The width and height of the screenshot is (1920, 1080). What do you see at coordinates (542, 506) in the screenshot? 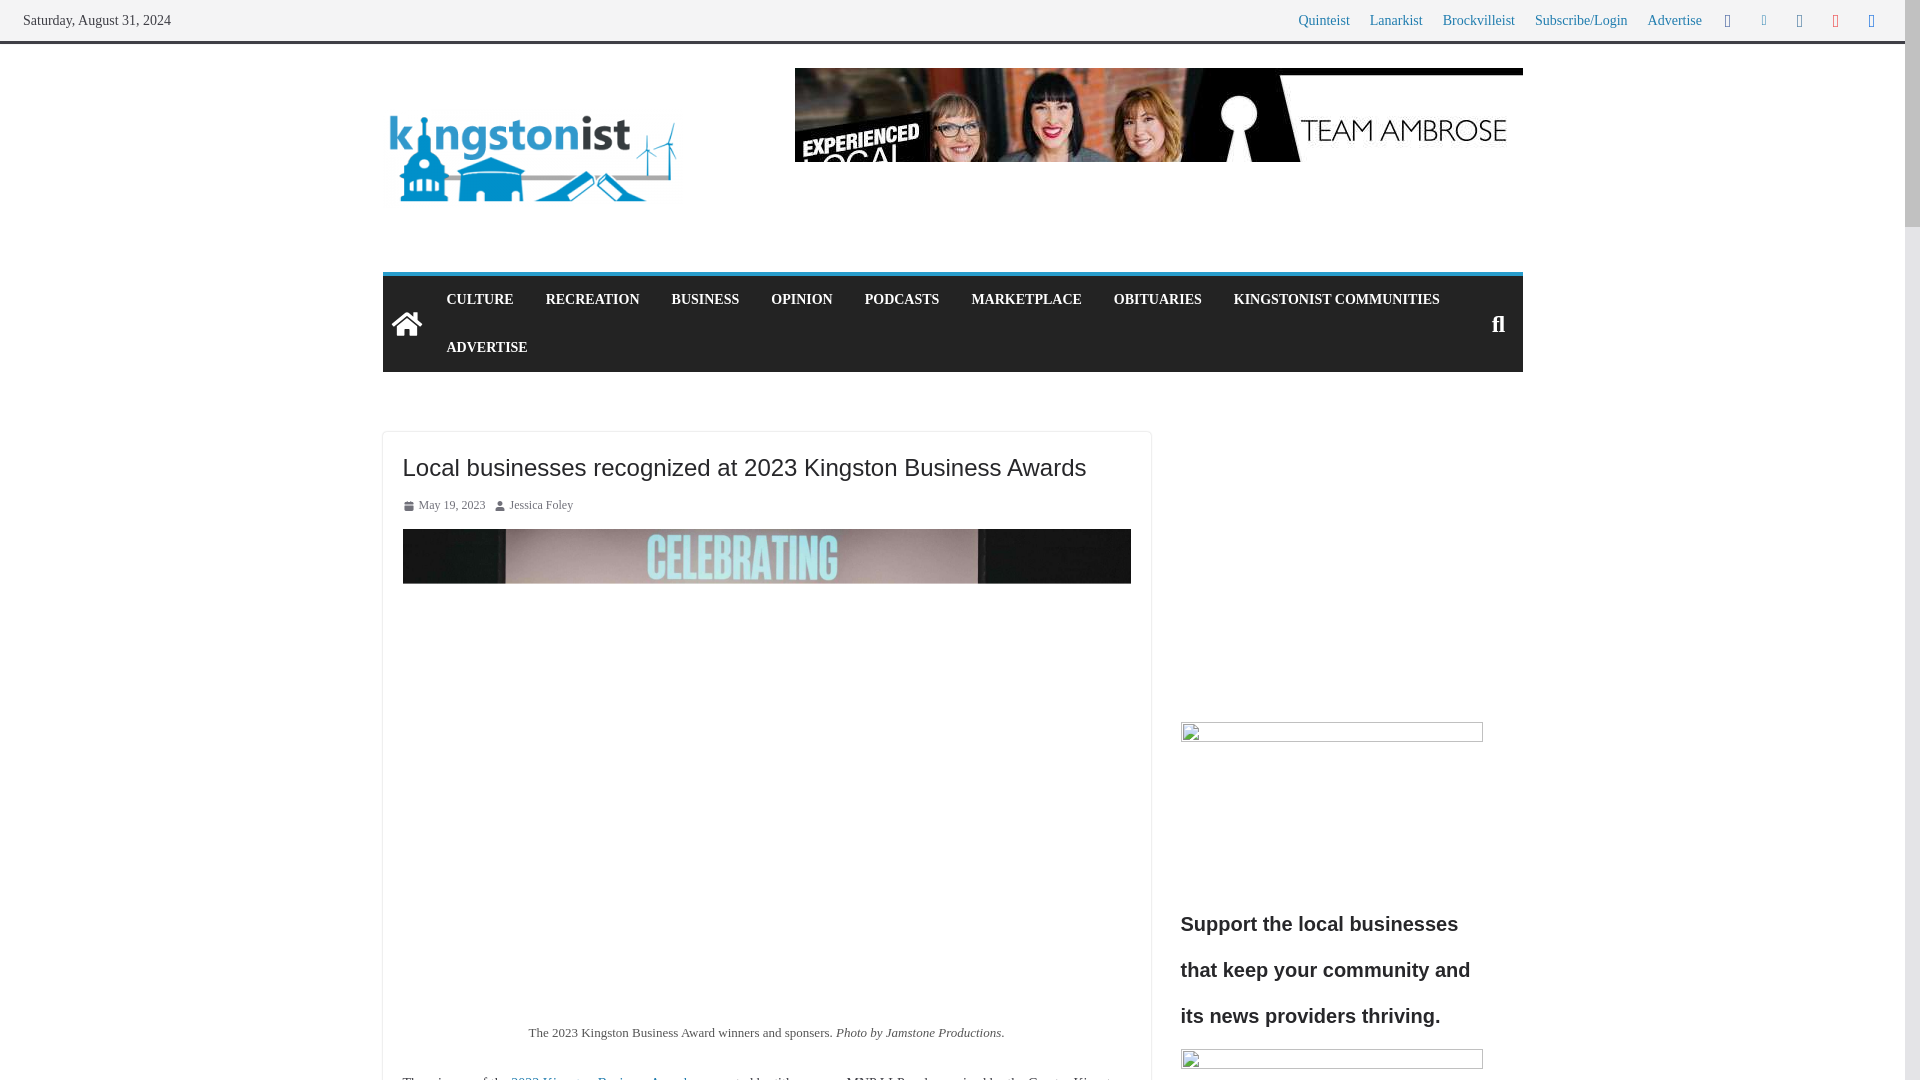
I see `Jessica Foley` at bounding box center [542, 506].